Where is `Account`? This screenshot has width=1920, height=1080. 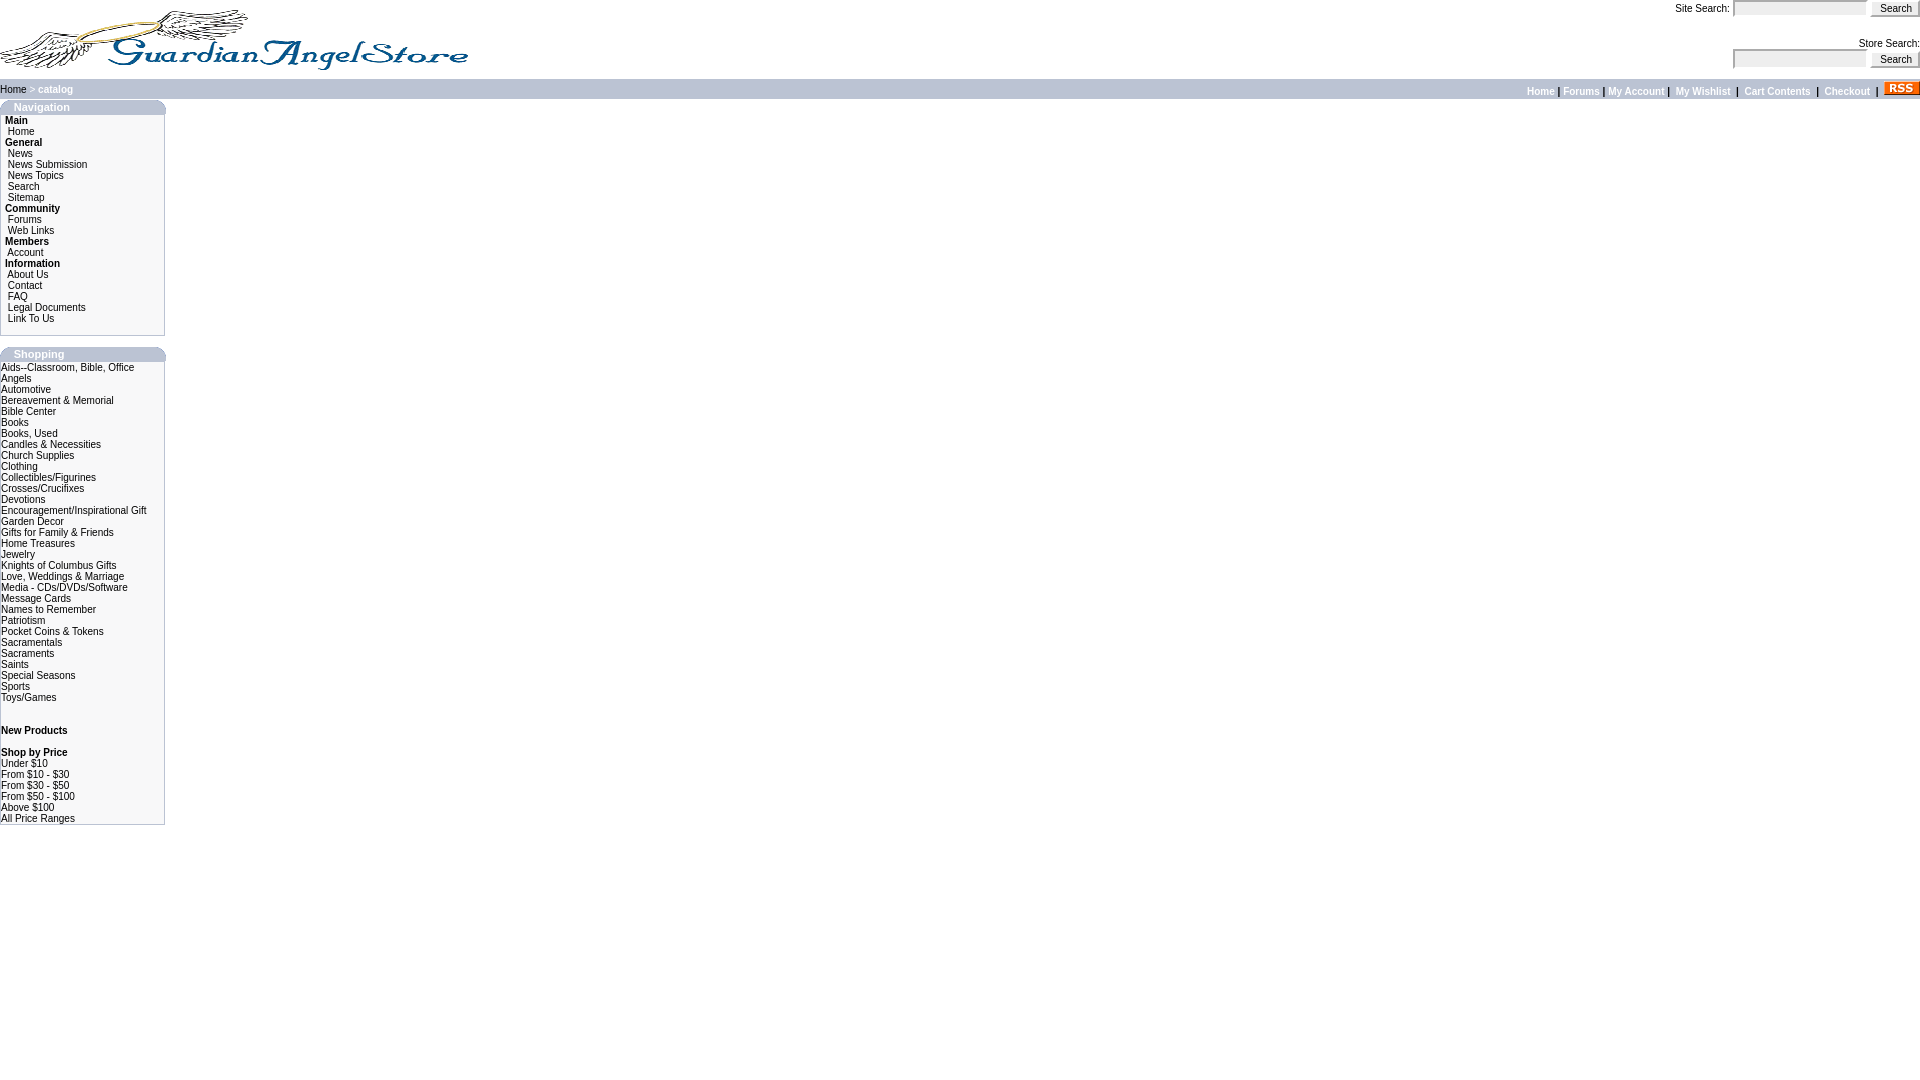
Account is located at coordinates (24, 252).